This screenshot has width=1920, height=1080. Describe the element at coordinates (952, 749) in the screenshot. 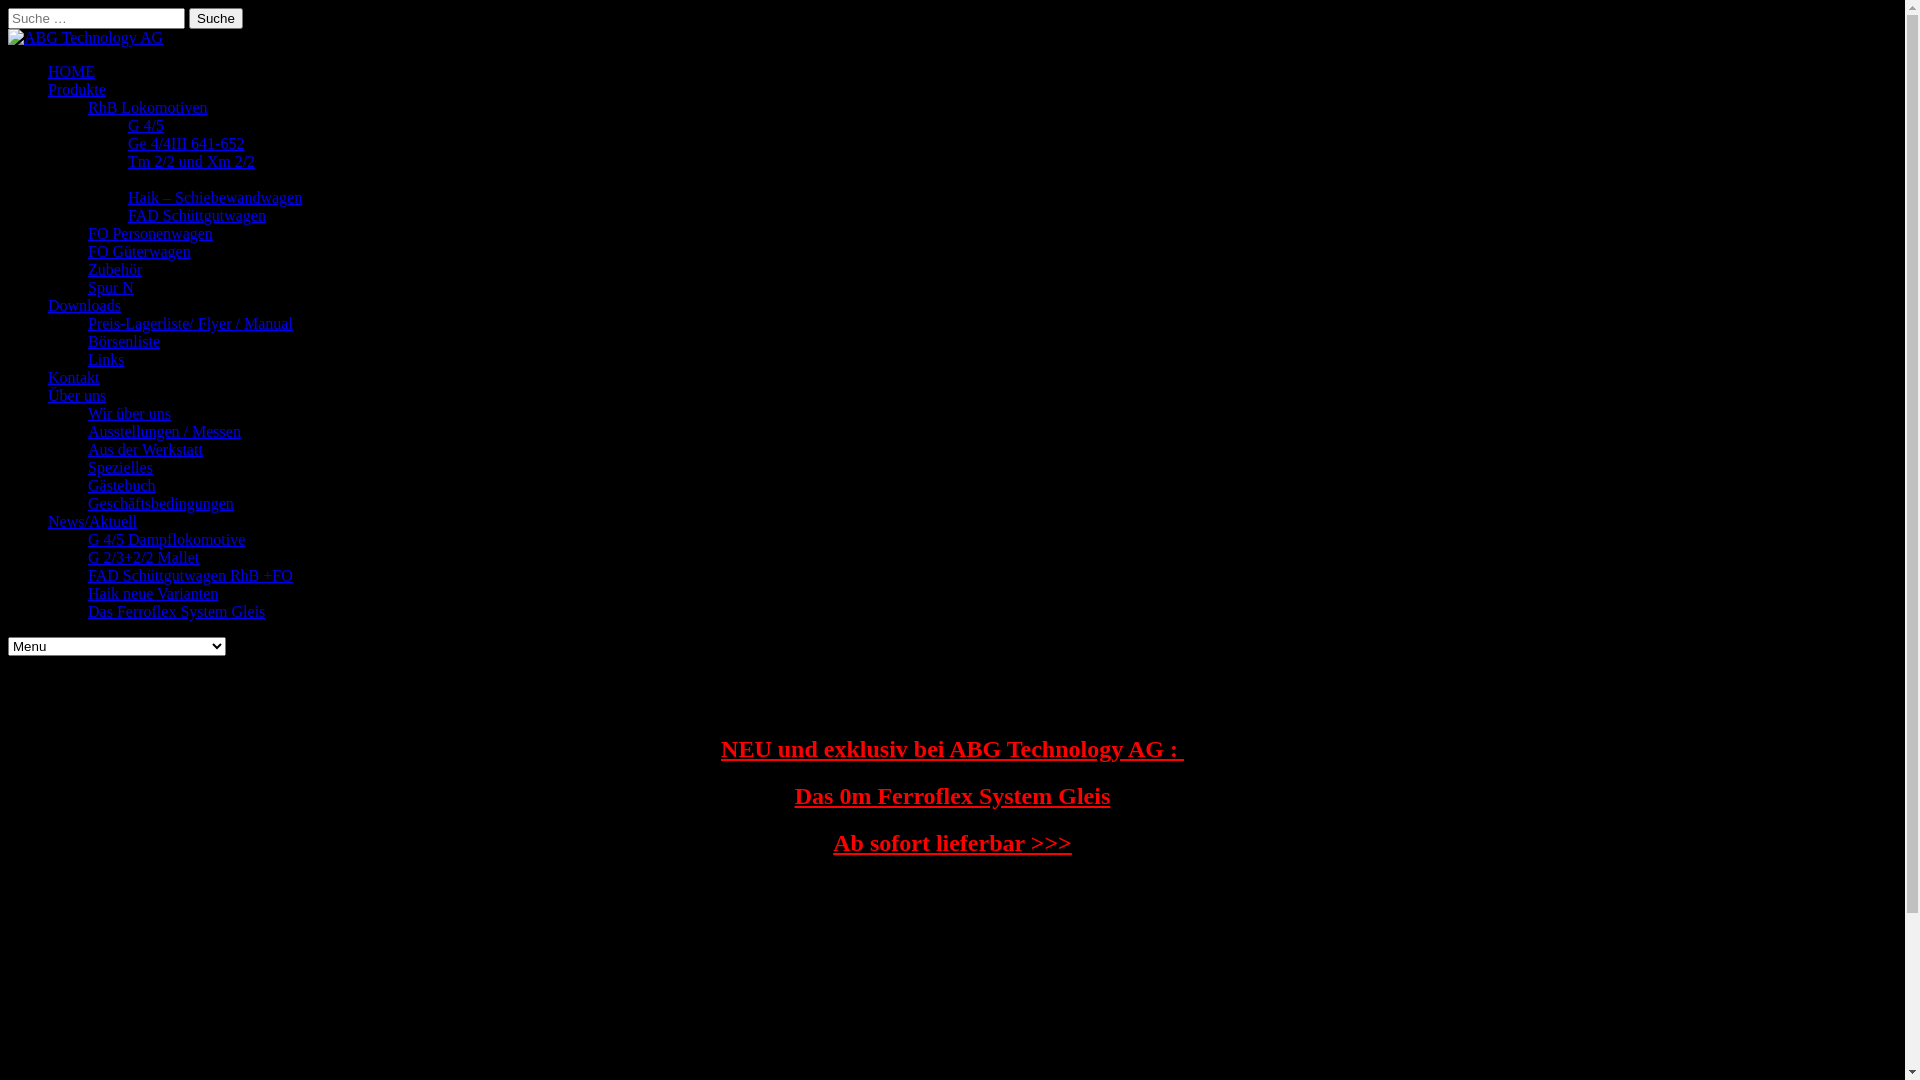

I see `NEU und exklusiv bei ABG Technology AG : ` at that location.